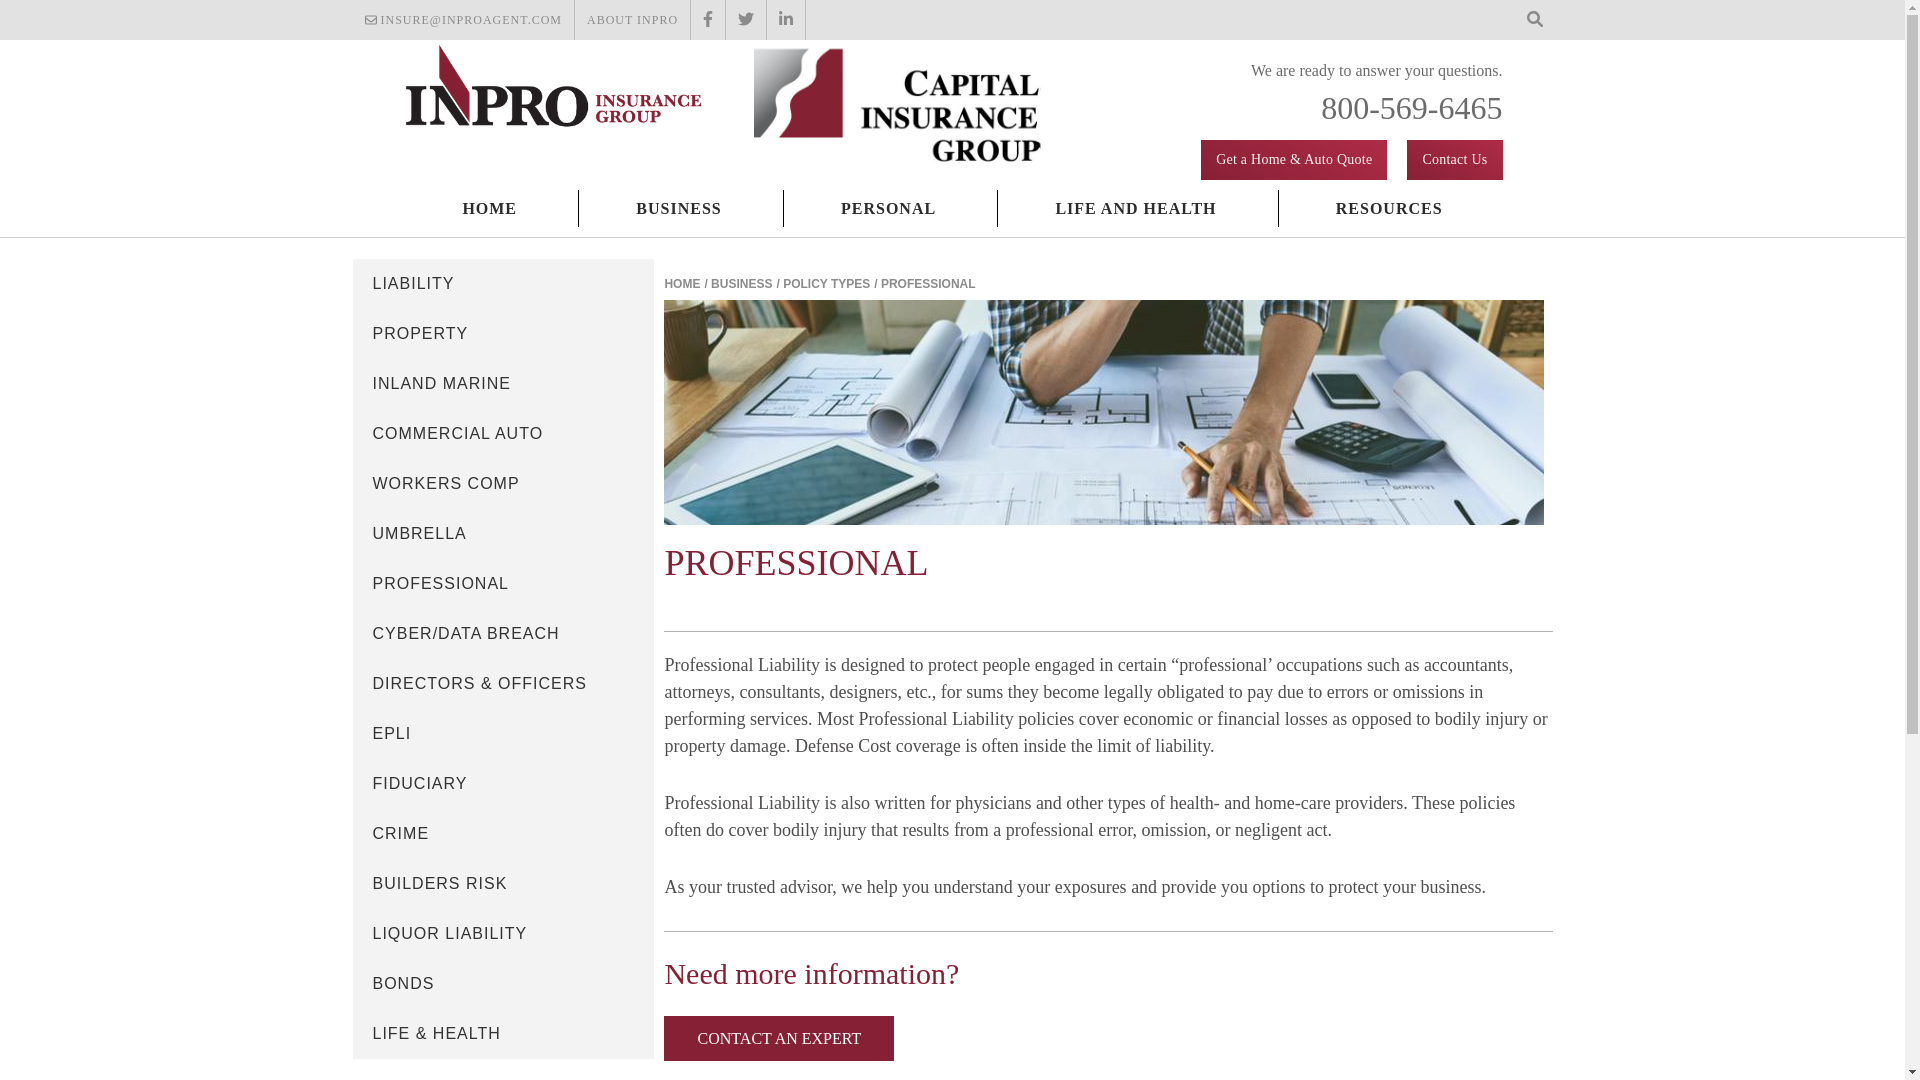 This screenshot has width=1920, height=1080. What do you see at coordinates (1454, 160) in the screenshot?
I see `Contact Us` at bounding box center [1454, 160].